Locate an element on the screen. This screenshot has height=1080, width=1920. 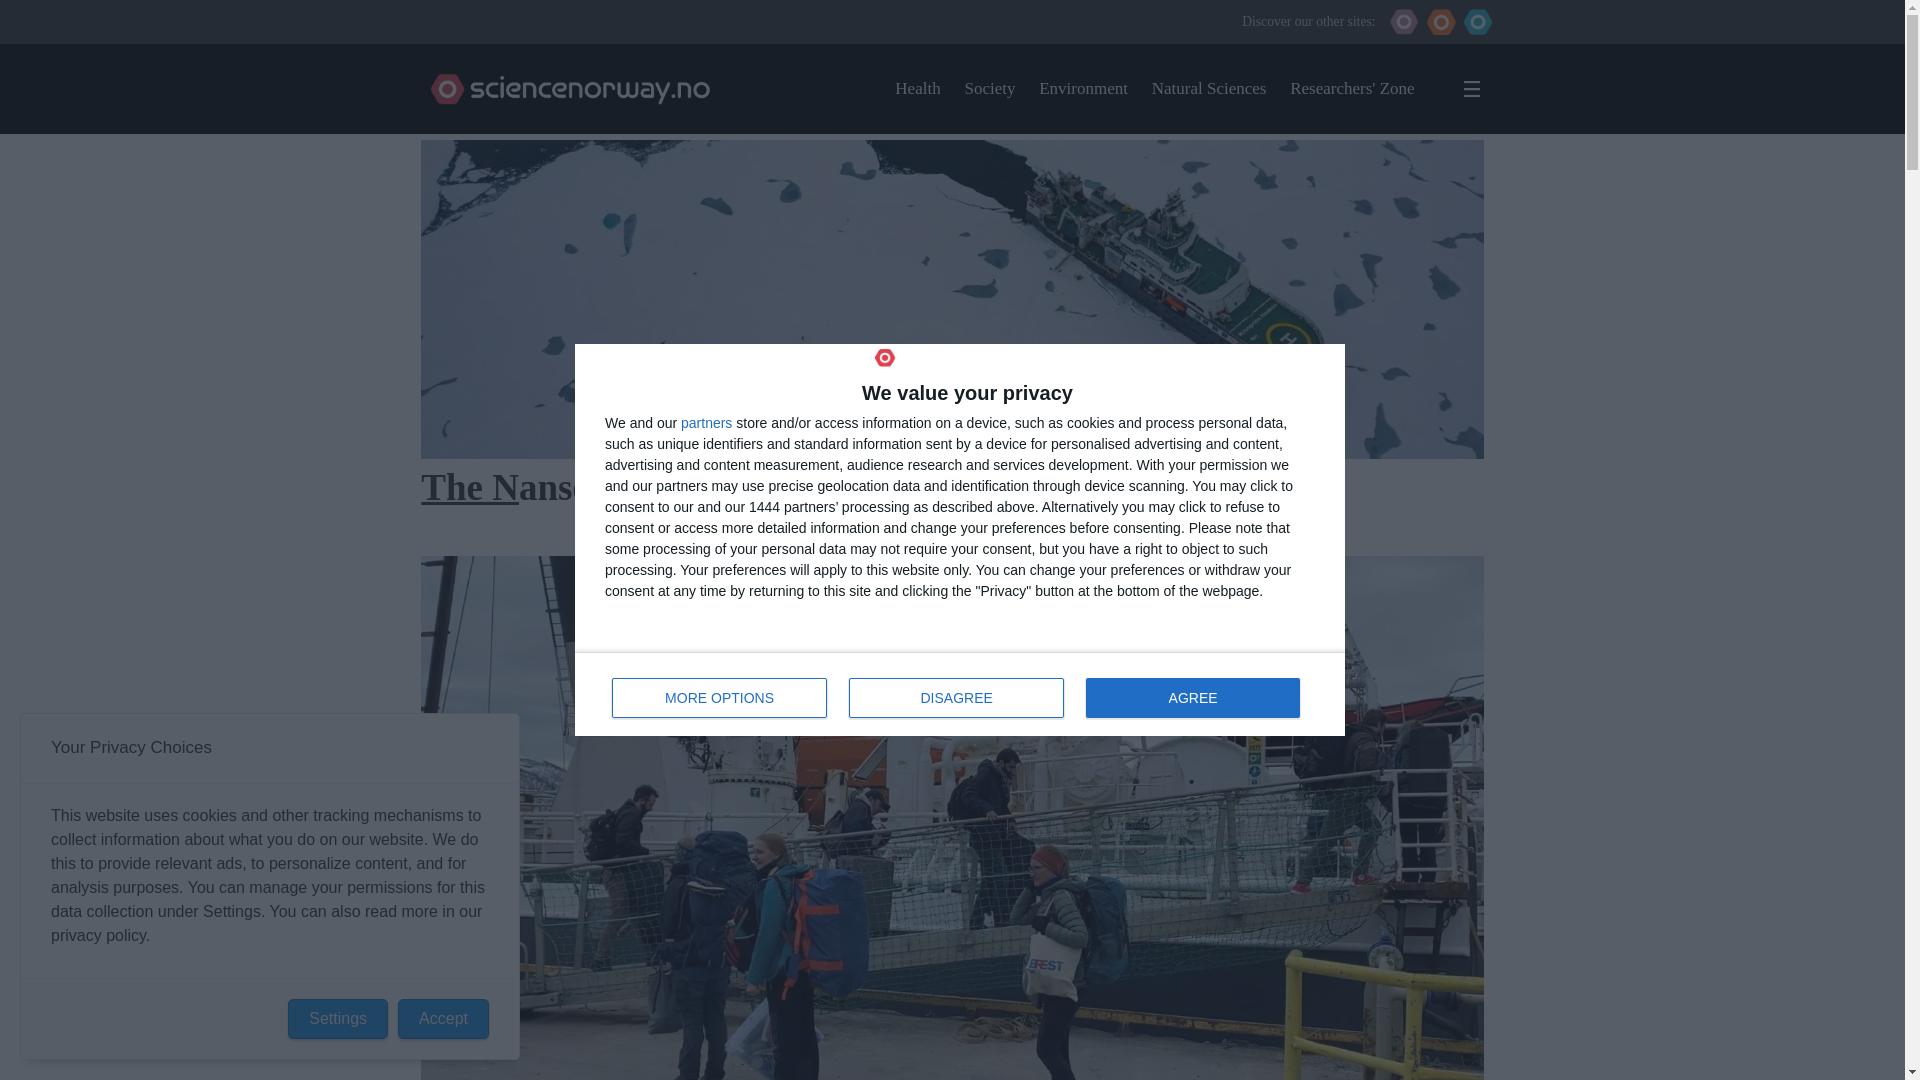
AGREE is located at coordinates (1192, 698).